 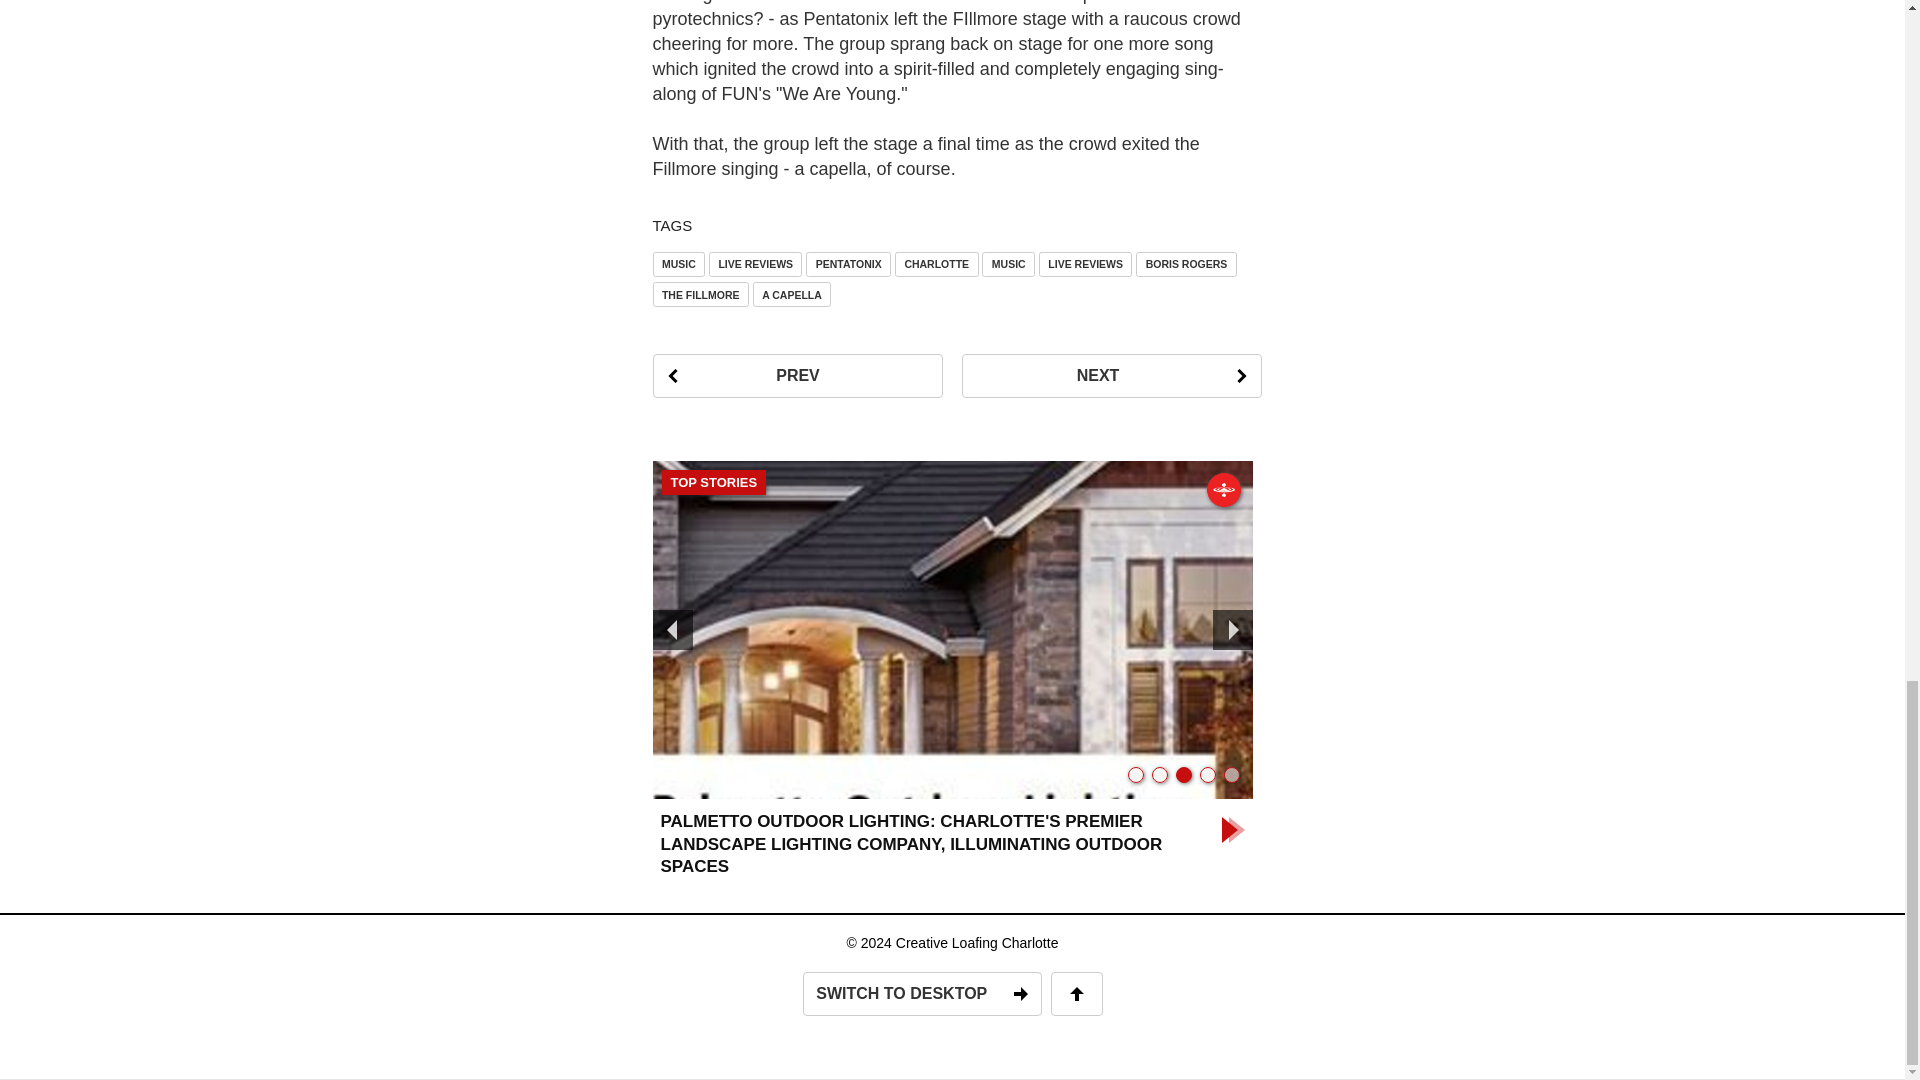 What do you see at coordinates (1008, 264) in the screenshot?
I see `MUSIC` at bounding box center [1008, 264].